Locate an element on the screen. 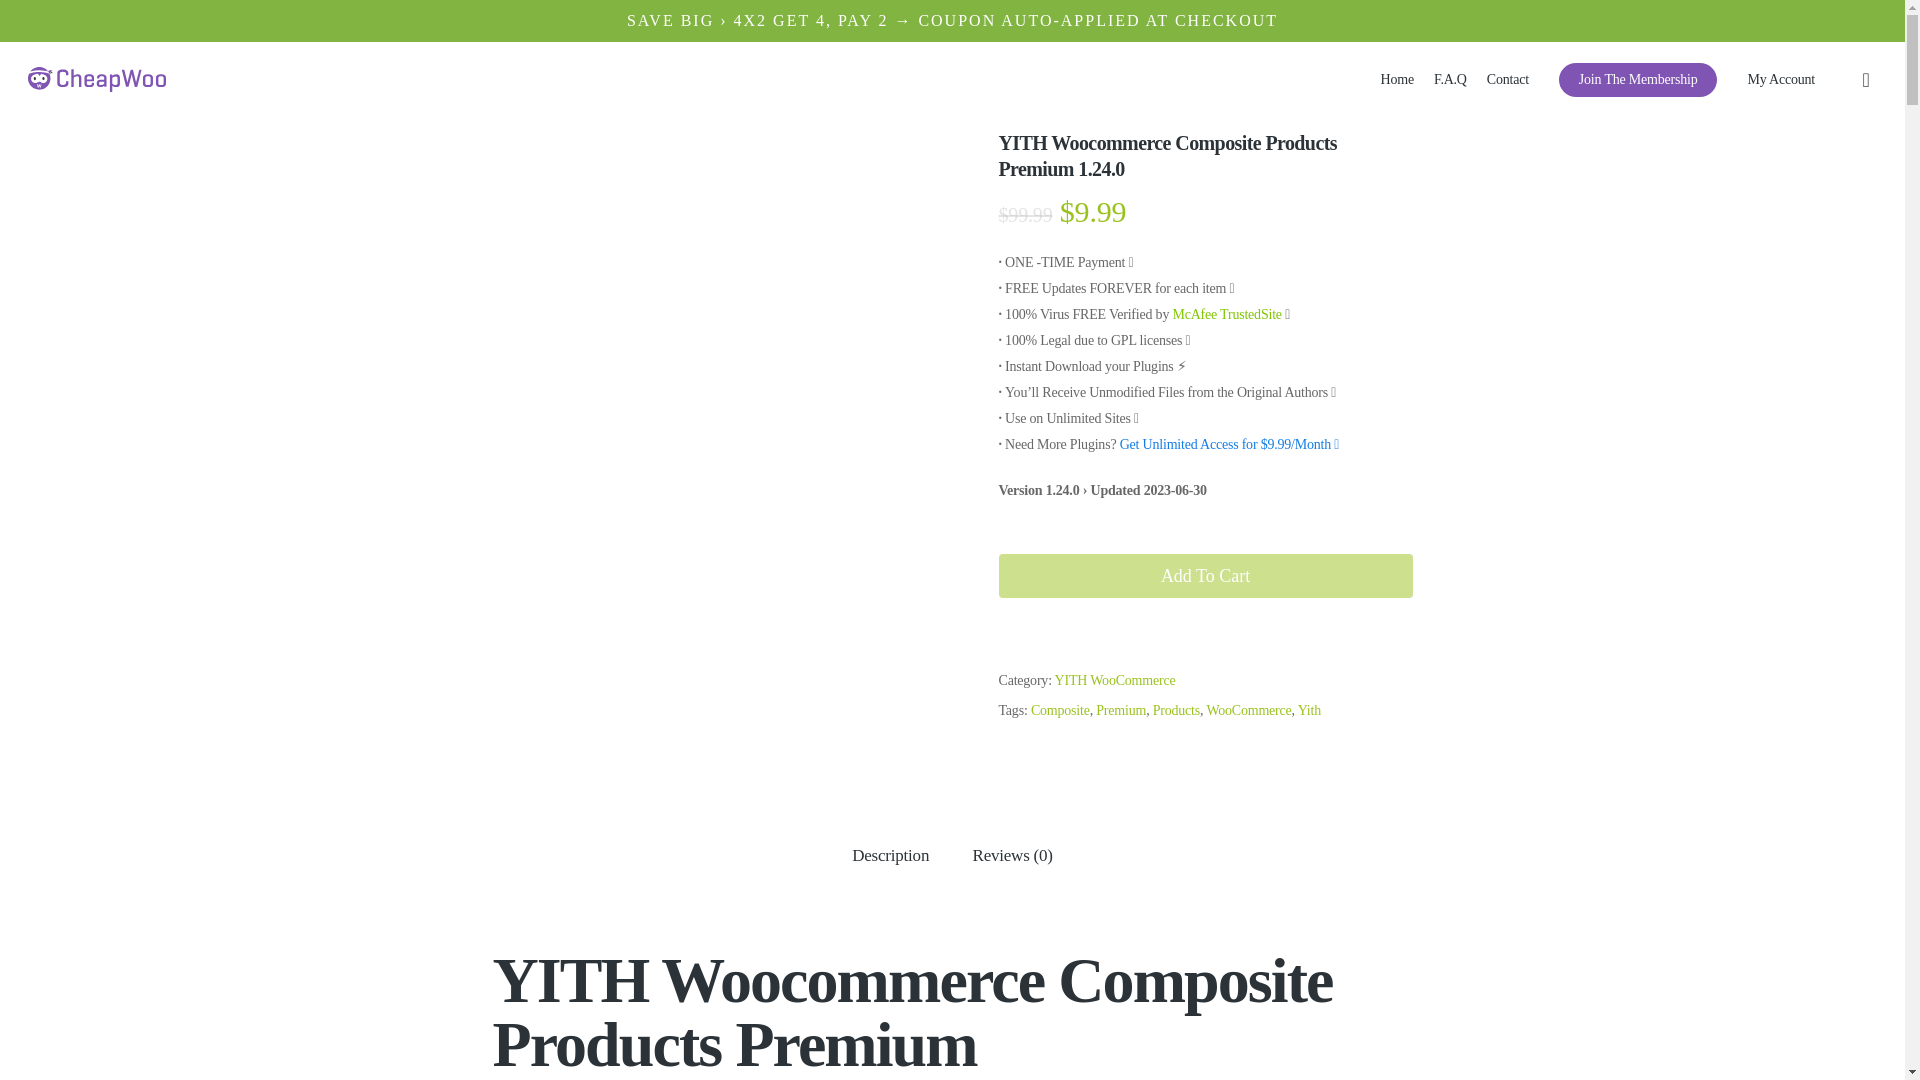 The image size is (1920, 1080). F.A.Q is located at coordinates (1450, 80).